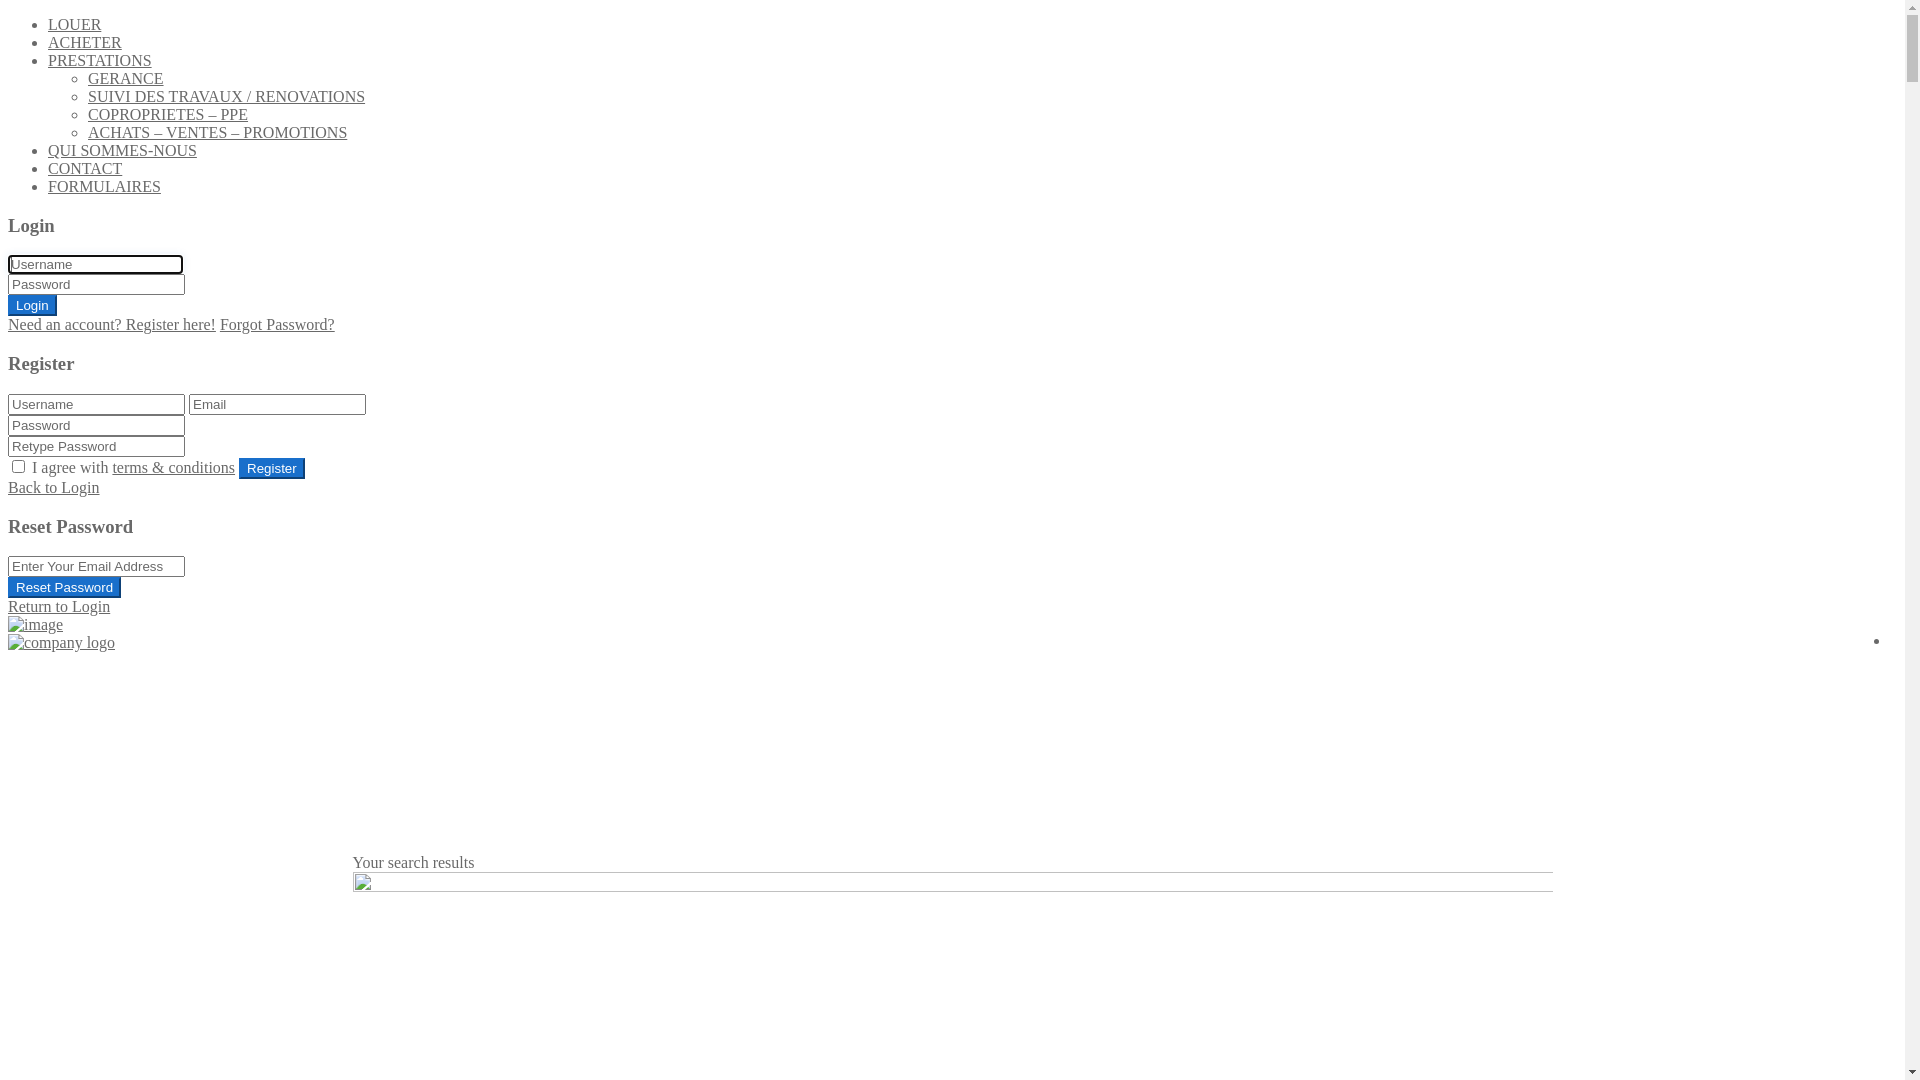 Image resolution: width=1920 pixels, height=1080 pixels. What do you see at coordinates (32, 306) in the screenshot?
I see `Login` at bounding box center [32, 306].